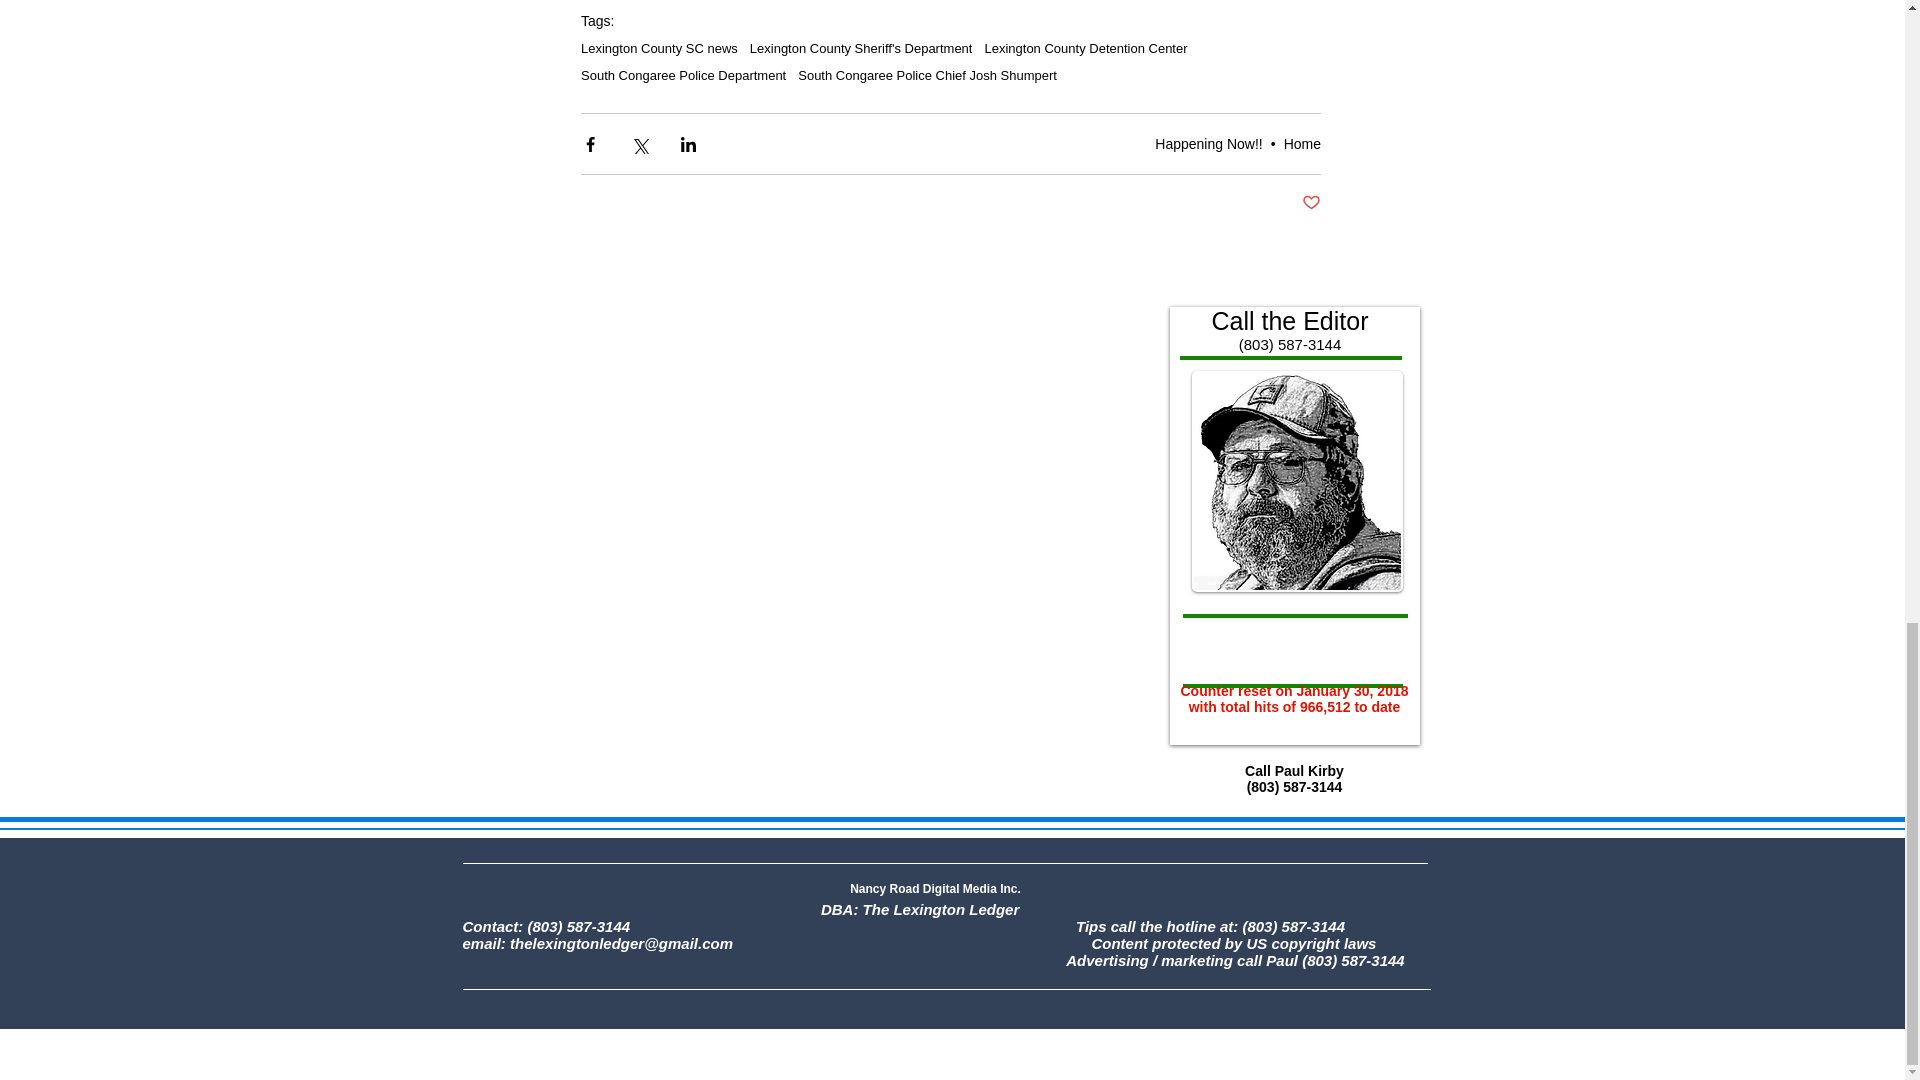 This screenshot has height=1080, width=1920. I want to click on Lexington County SC news, so click(659, 48).